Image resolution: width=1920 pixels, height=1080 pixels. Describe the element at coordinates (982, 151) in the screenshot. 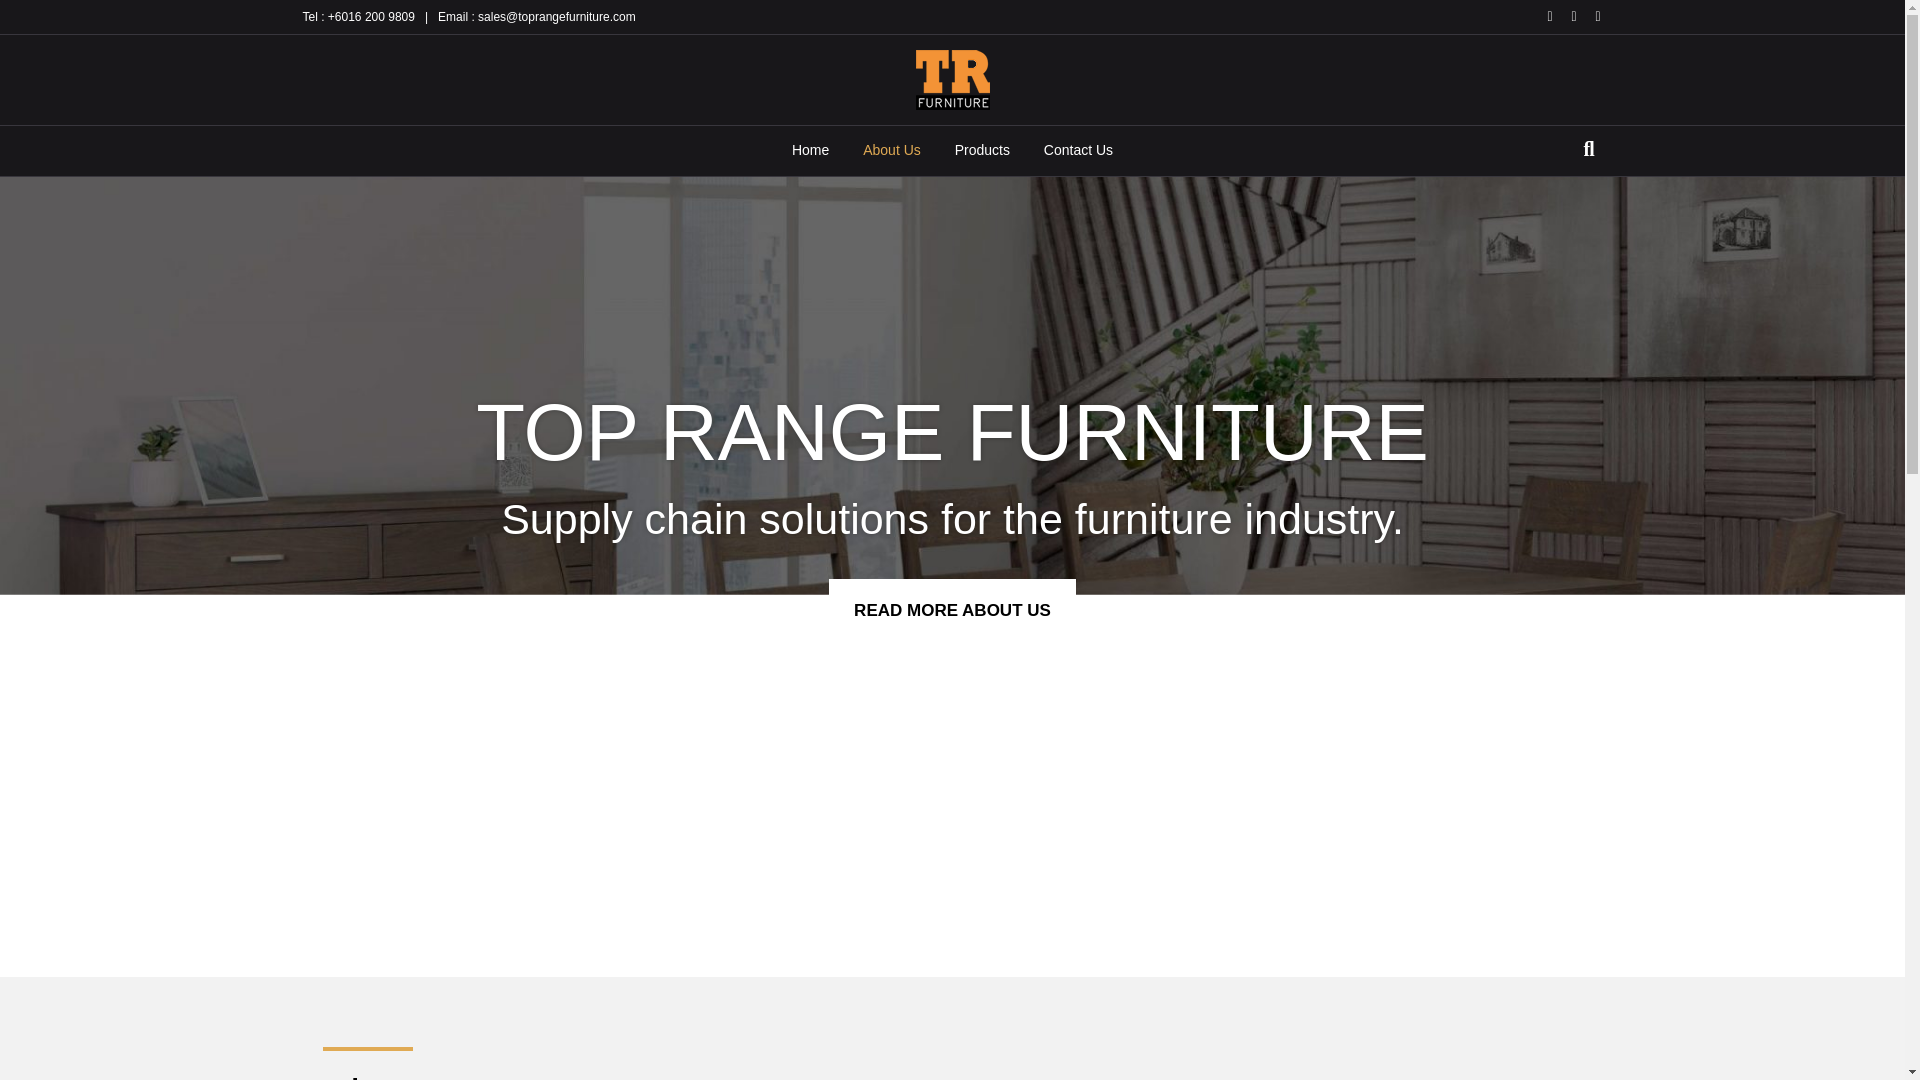

I see `Products` at that location.